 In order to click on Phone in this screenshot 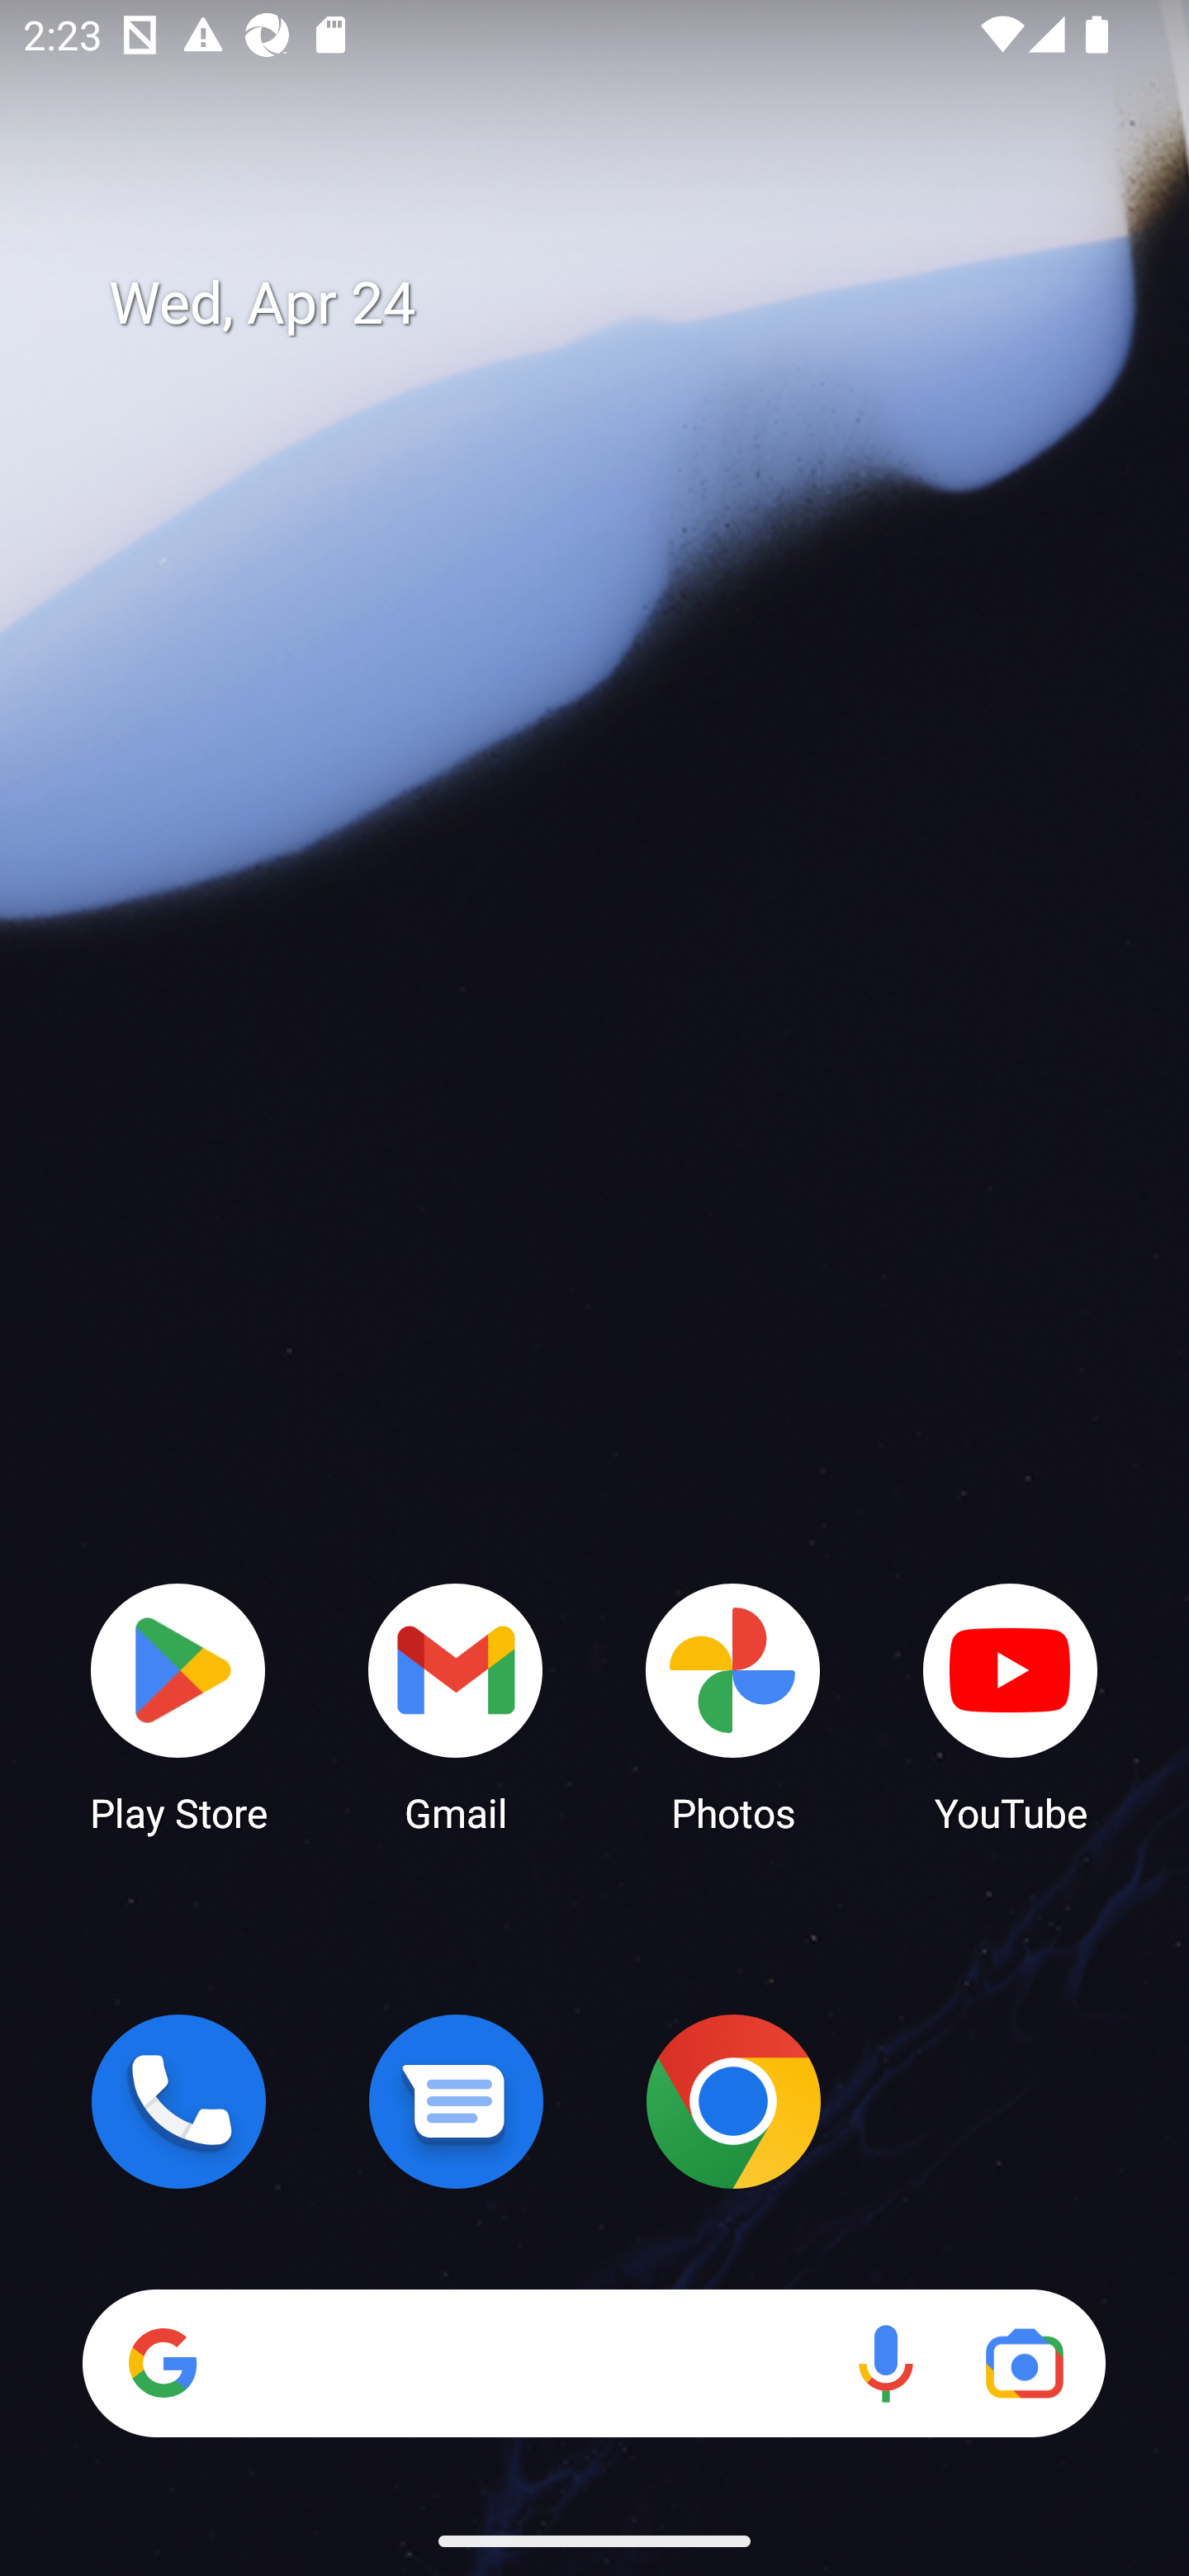, I will do `click(178, 2101)`.